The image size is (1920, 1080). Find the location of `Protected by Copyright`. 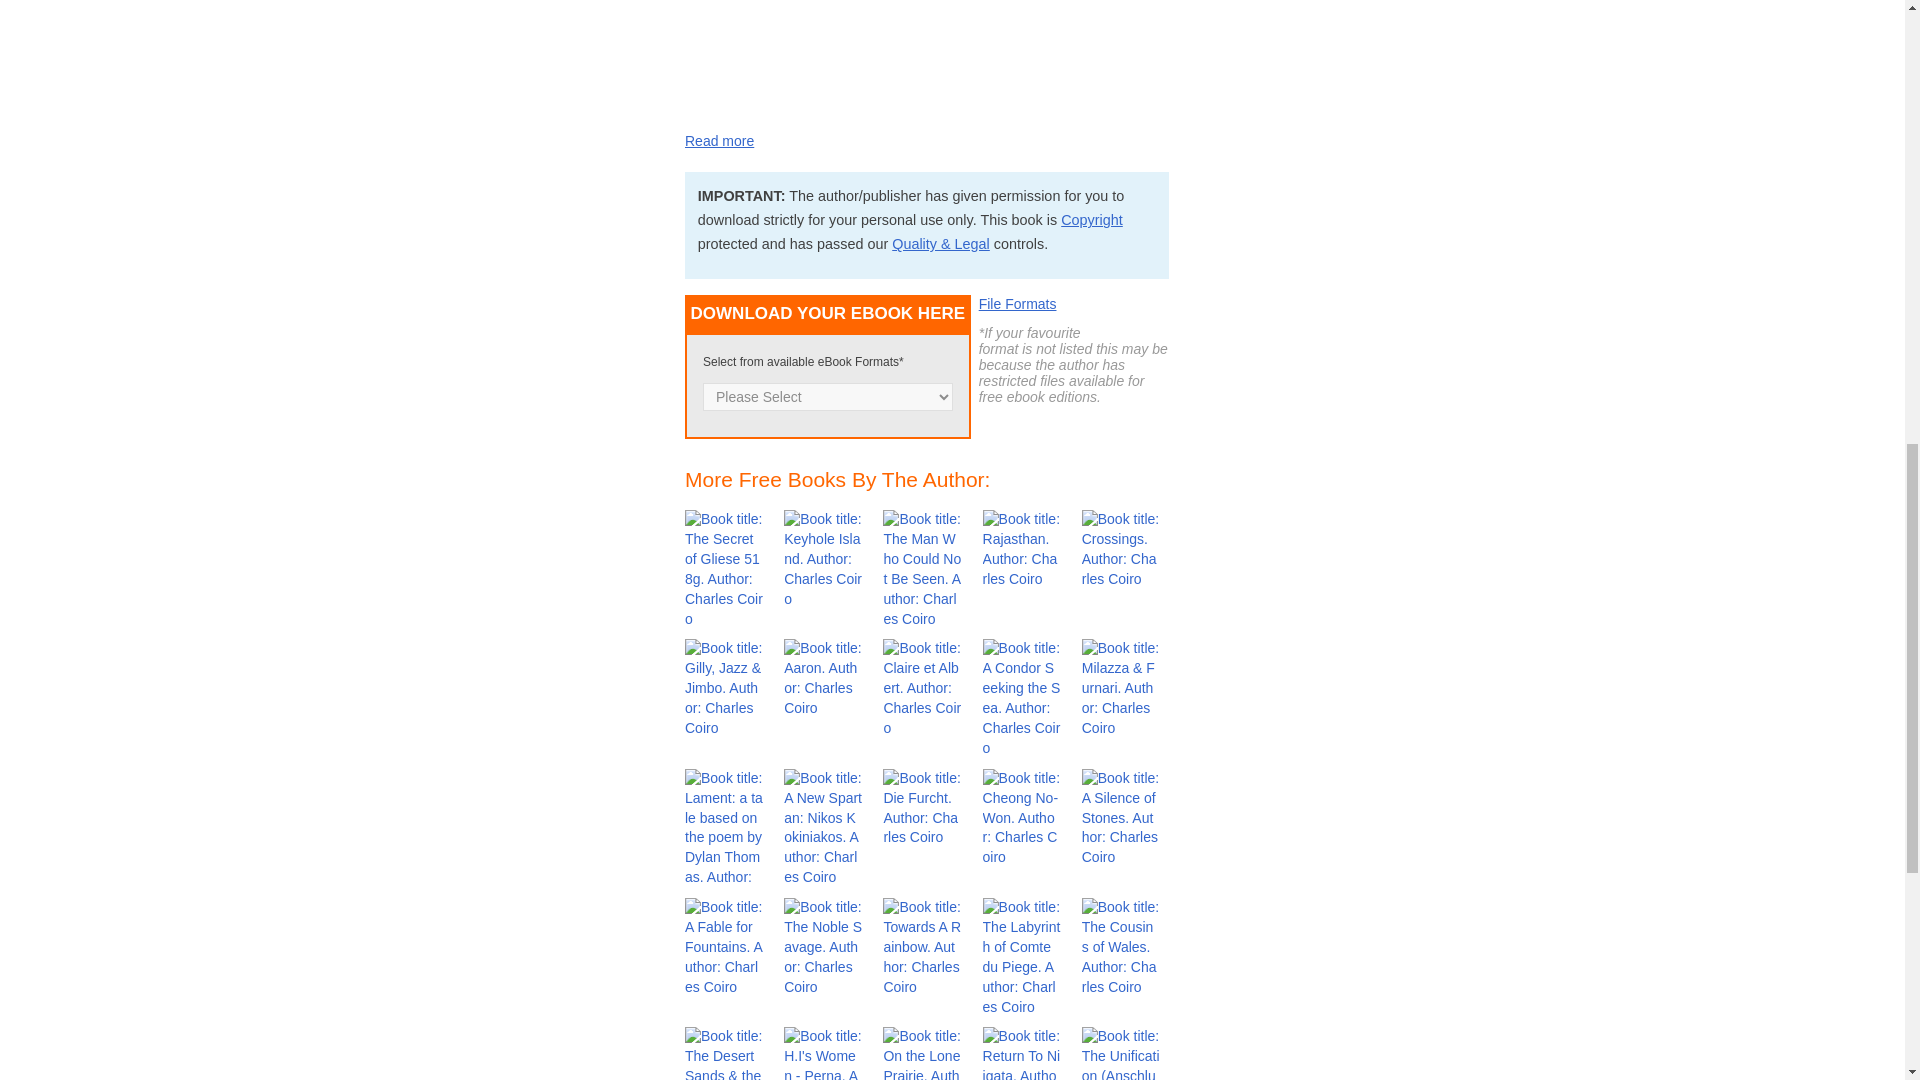

Protected by Copyright is located at coordinates (1092, 219).